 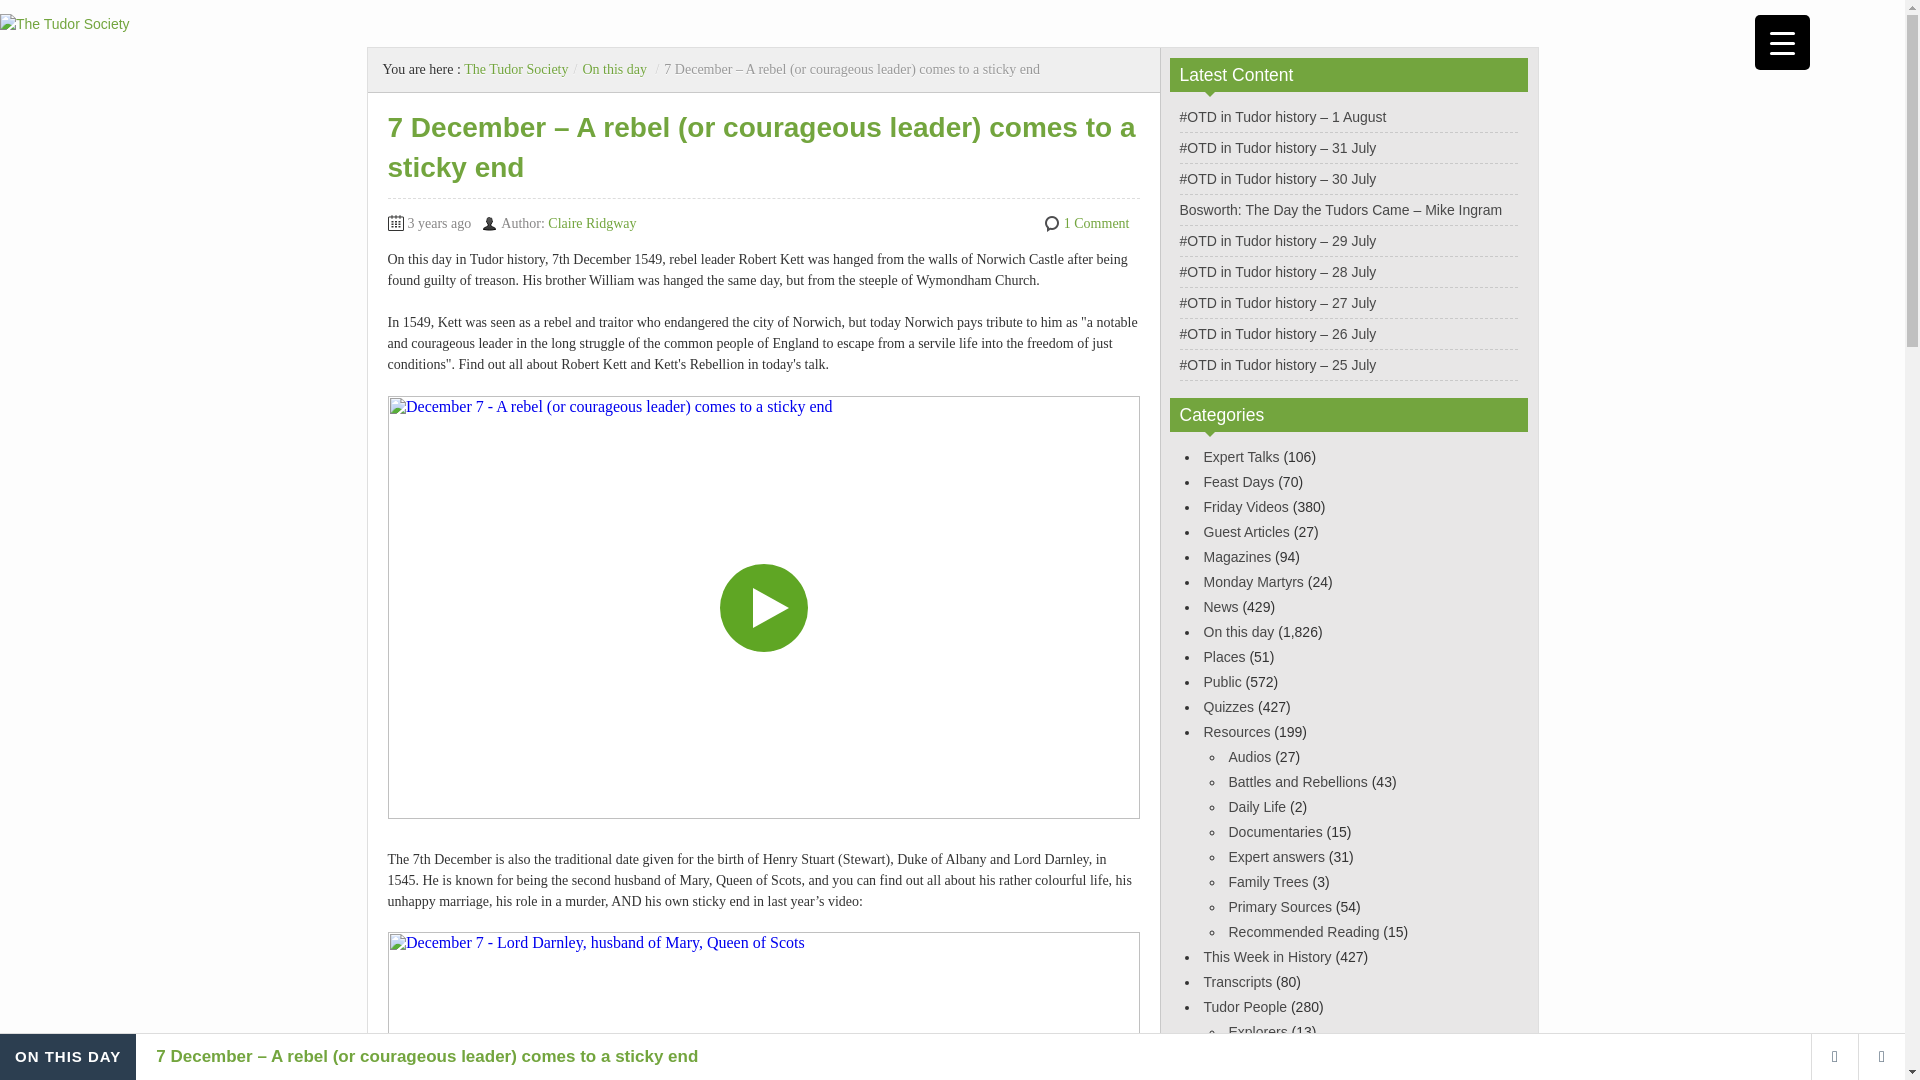 I want to click on Claire Ridgway, so click(x=591, y=224).